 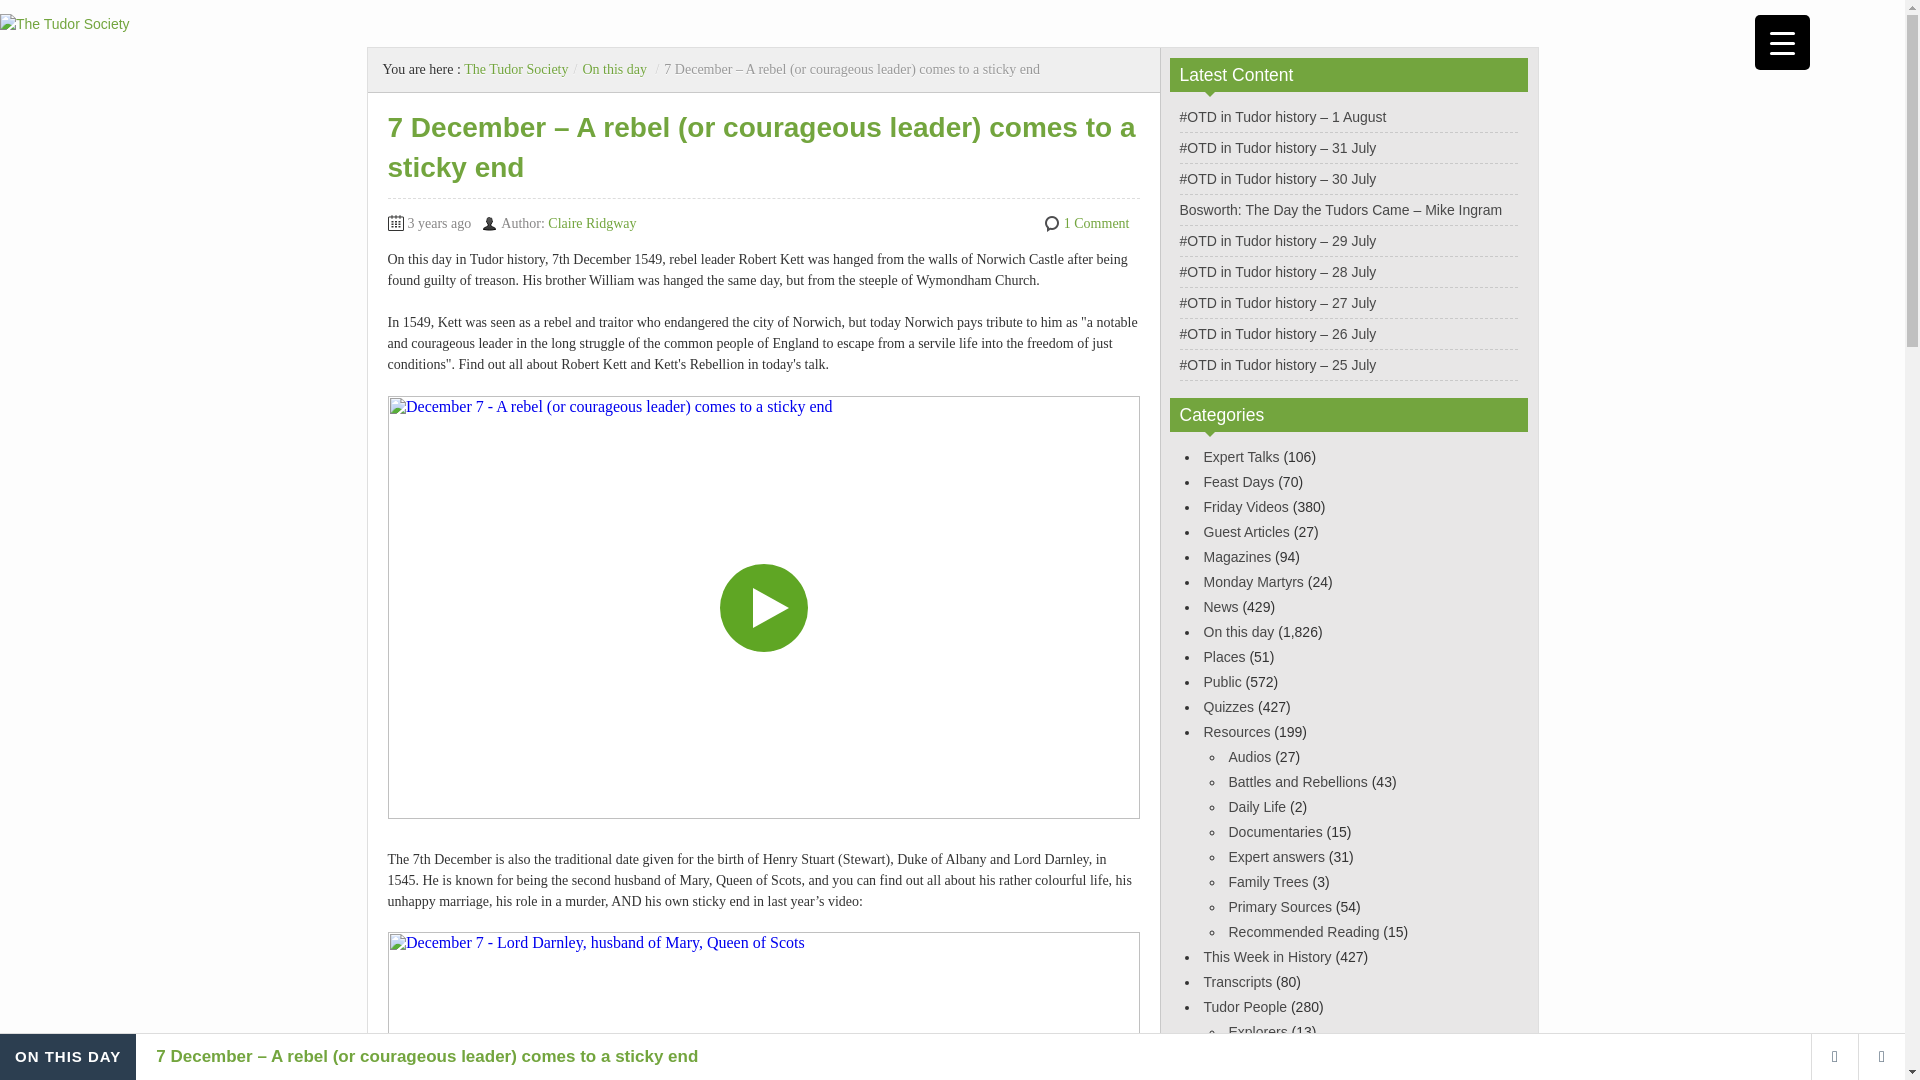 I want to click on Claire Ridgway, so click(x=591, y=224).